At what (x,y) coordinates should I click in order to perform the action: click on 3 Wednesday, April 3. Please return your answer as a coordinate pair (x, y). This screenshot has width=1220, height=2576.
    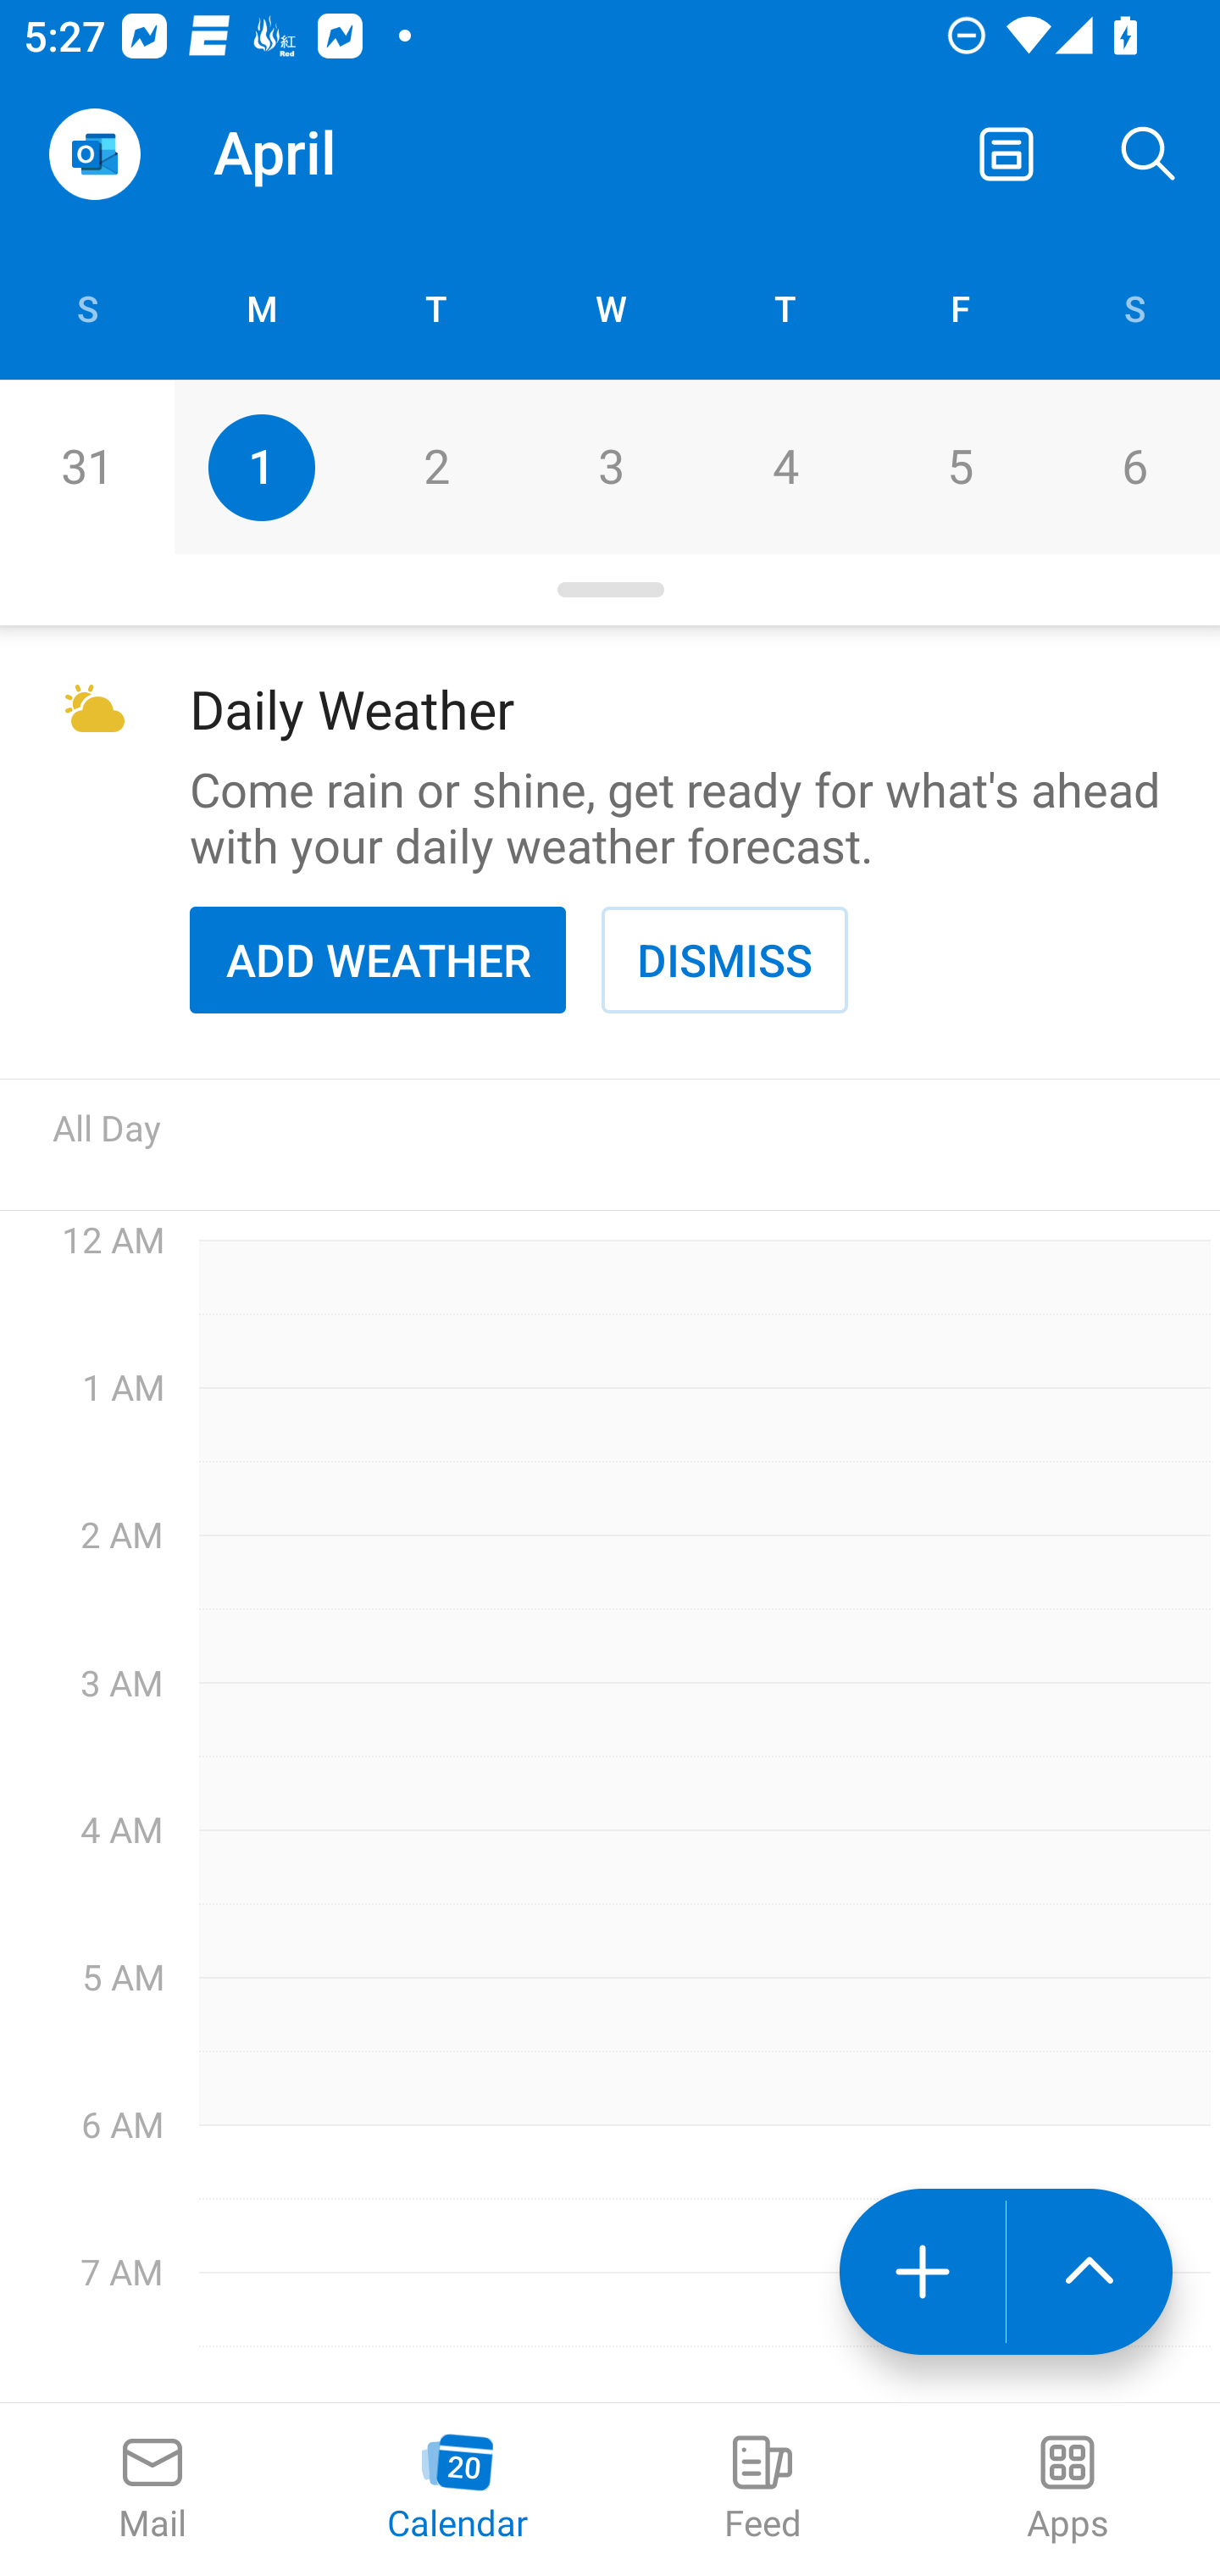
    Looking at the image, I should click on (610, 467).